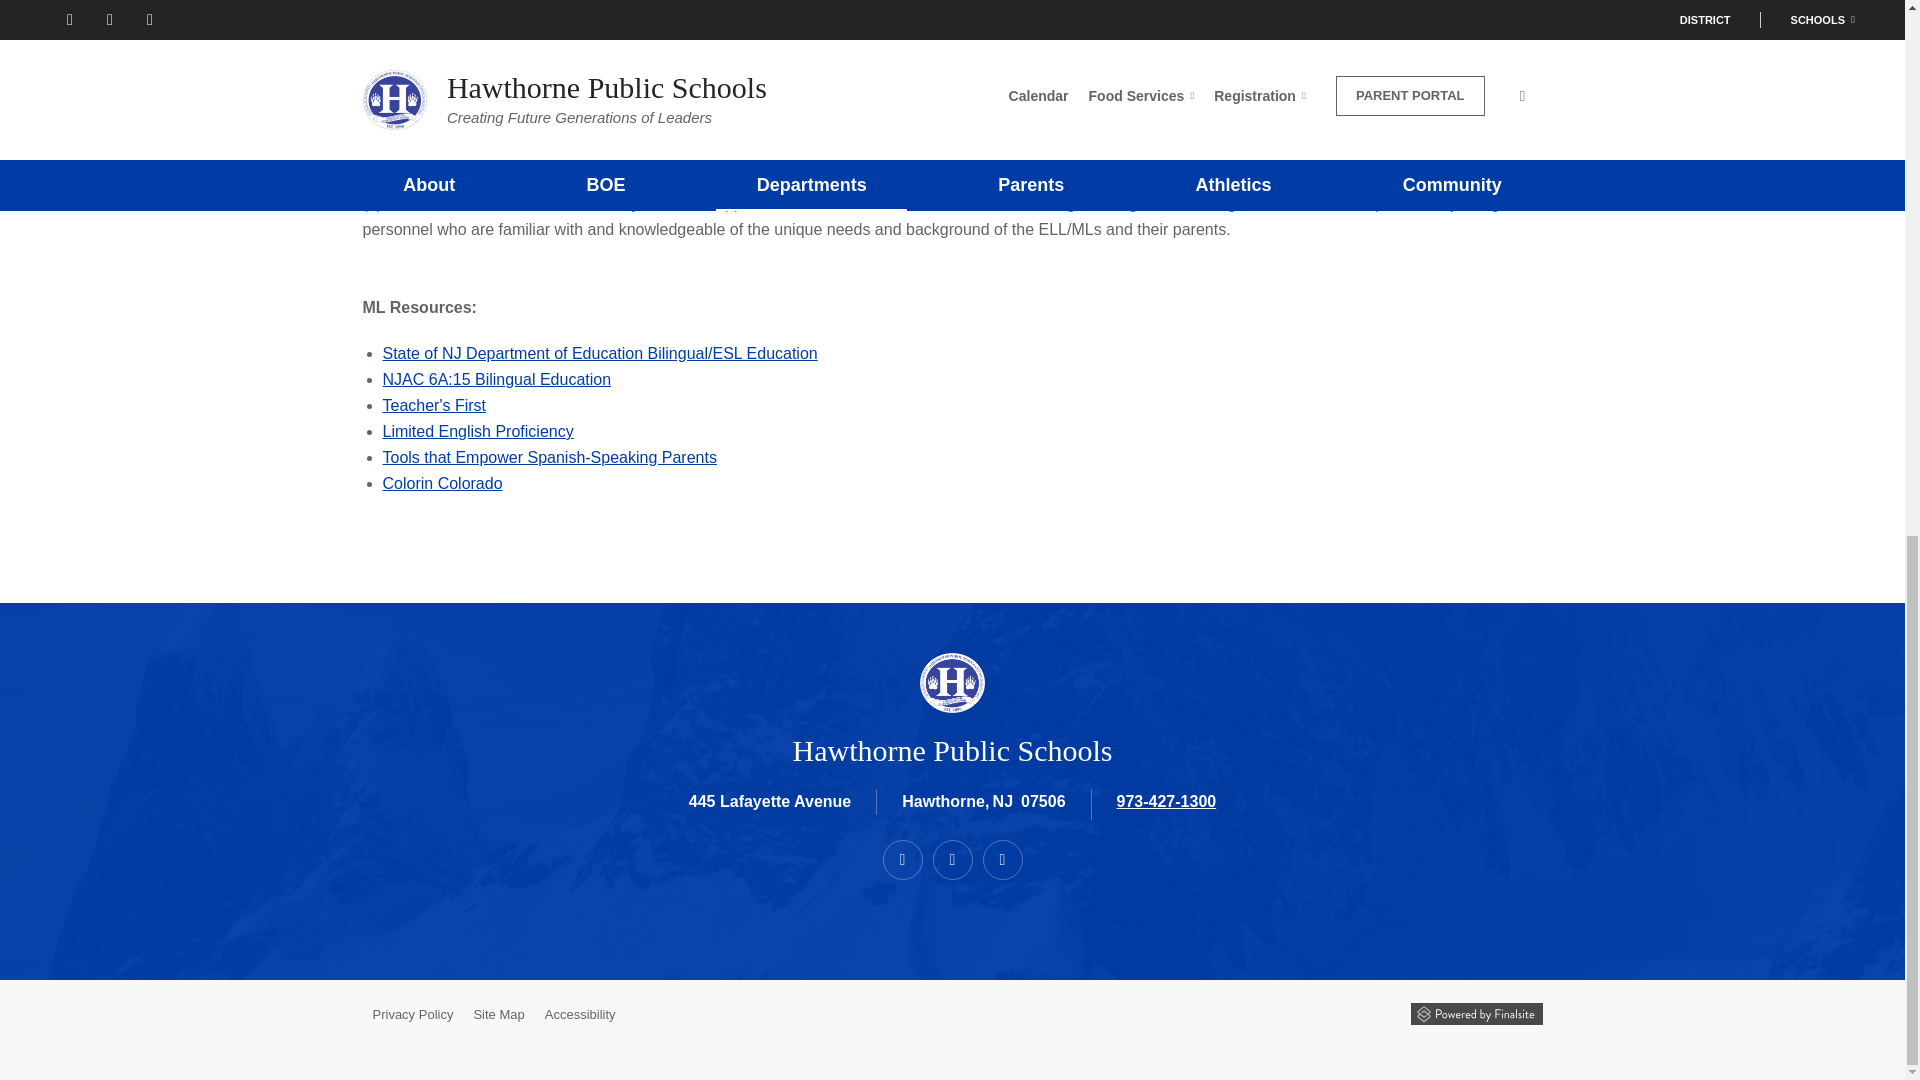 The image size is (1920, 1080). I want to click on Tools that Empower Spanish-Speaking Parents, so click(549, 457).